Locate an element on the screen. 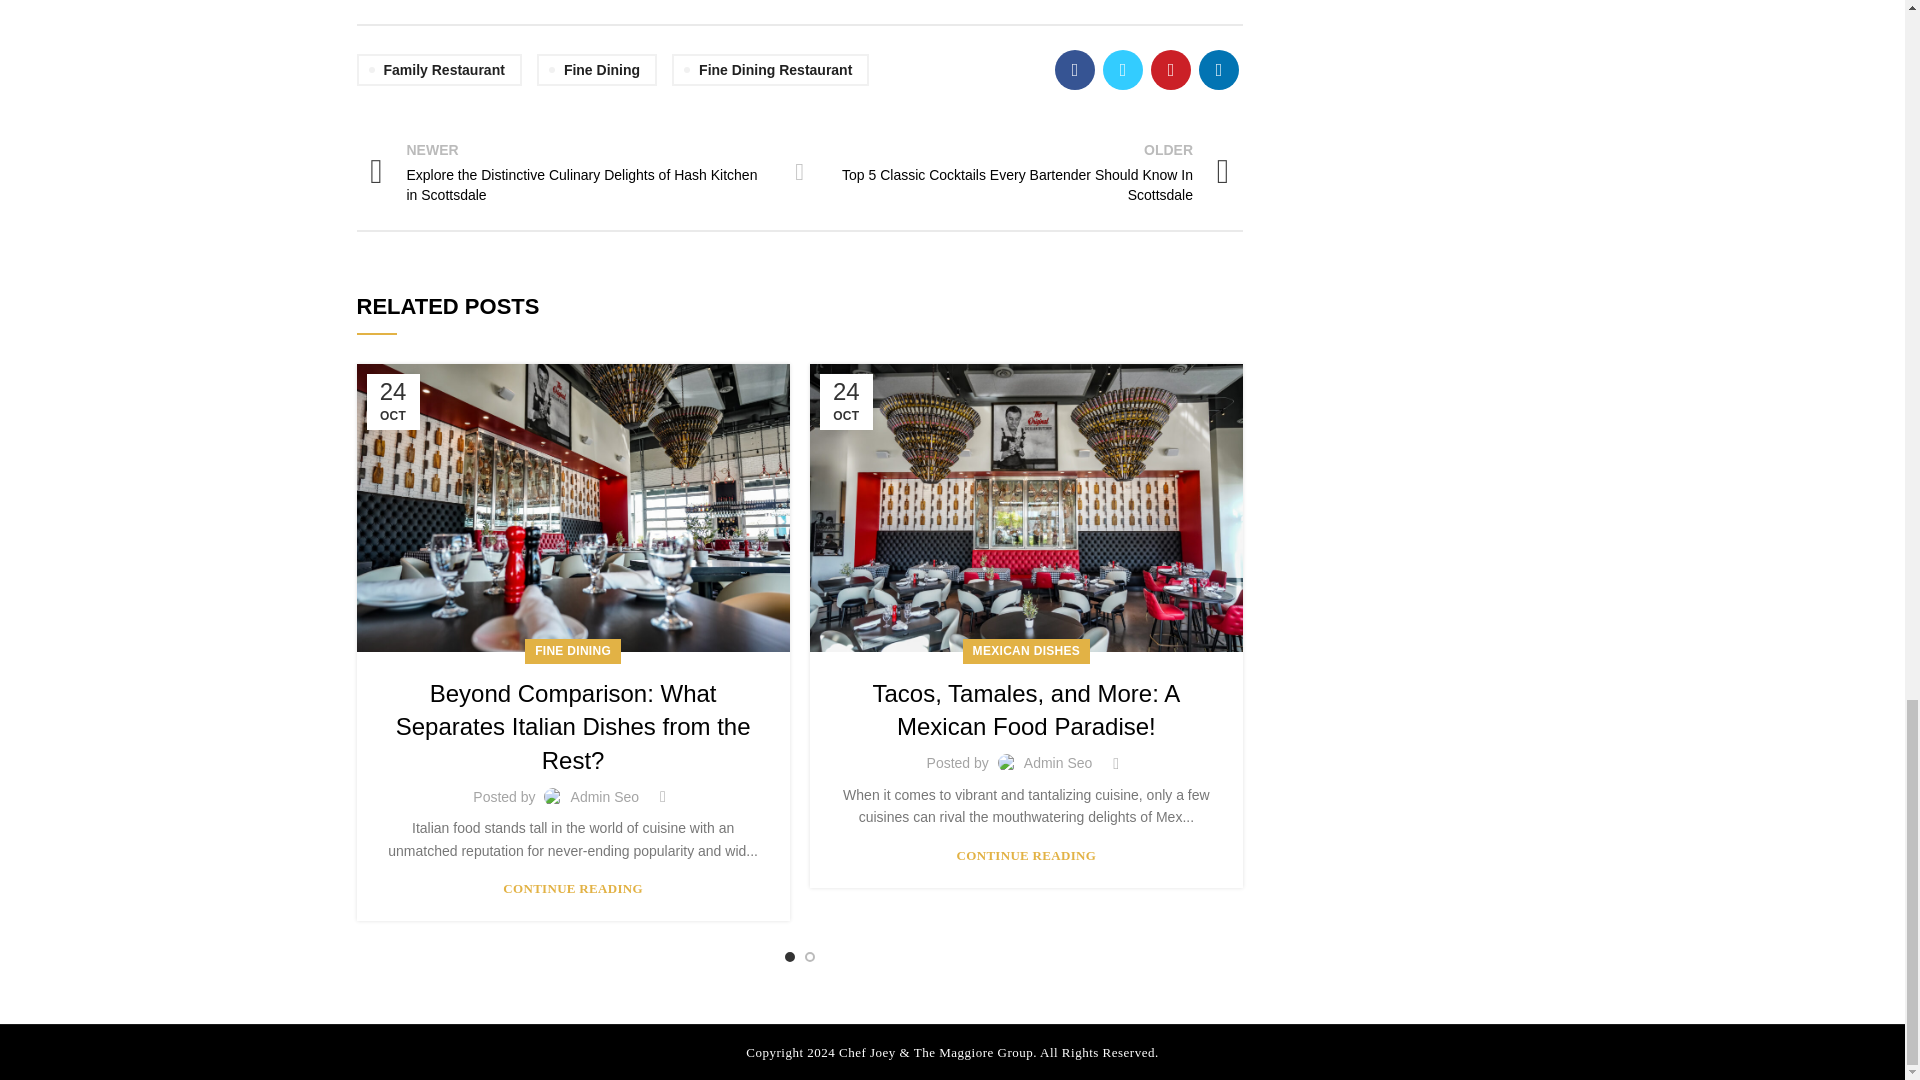 The width and height of the screenshot is (1920, 1080). What Separates Italian Dishes from the Rest is located at coordinates (572, 508).